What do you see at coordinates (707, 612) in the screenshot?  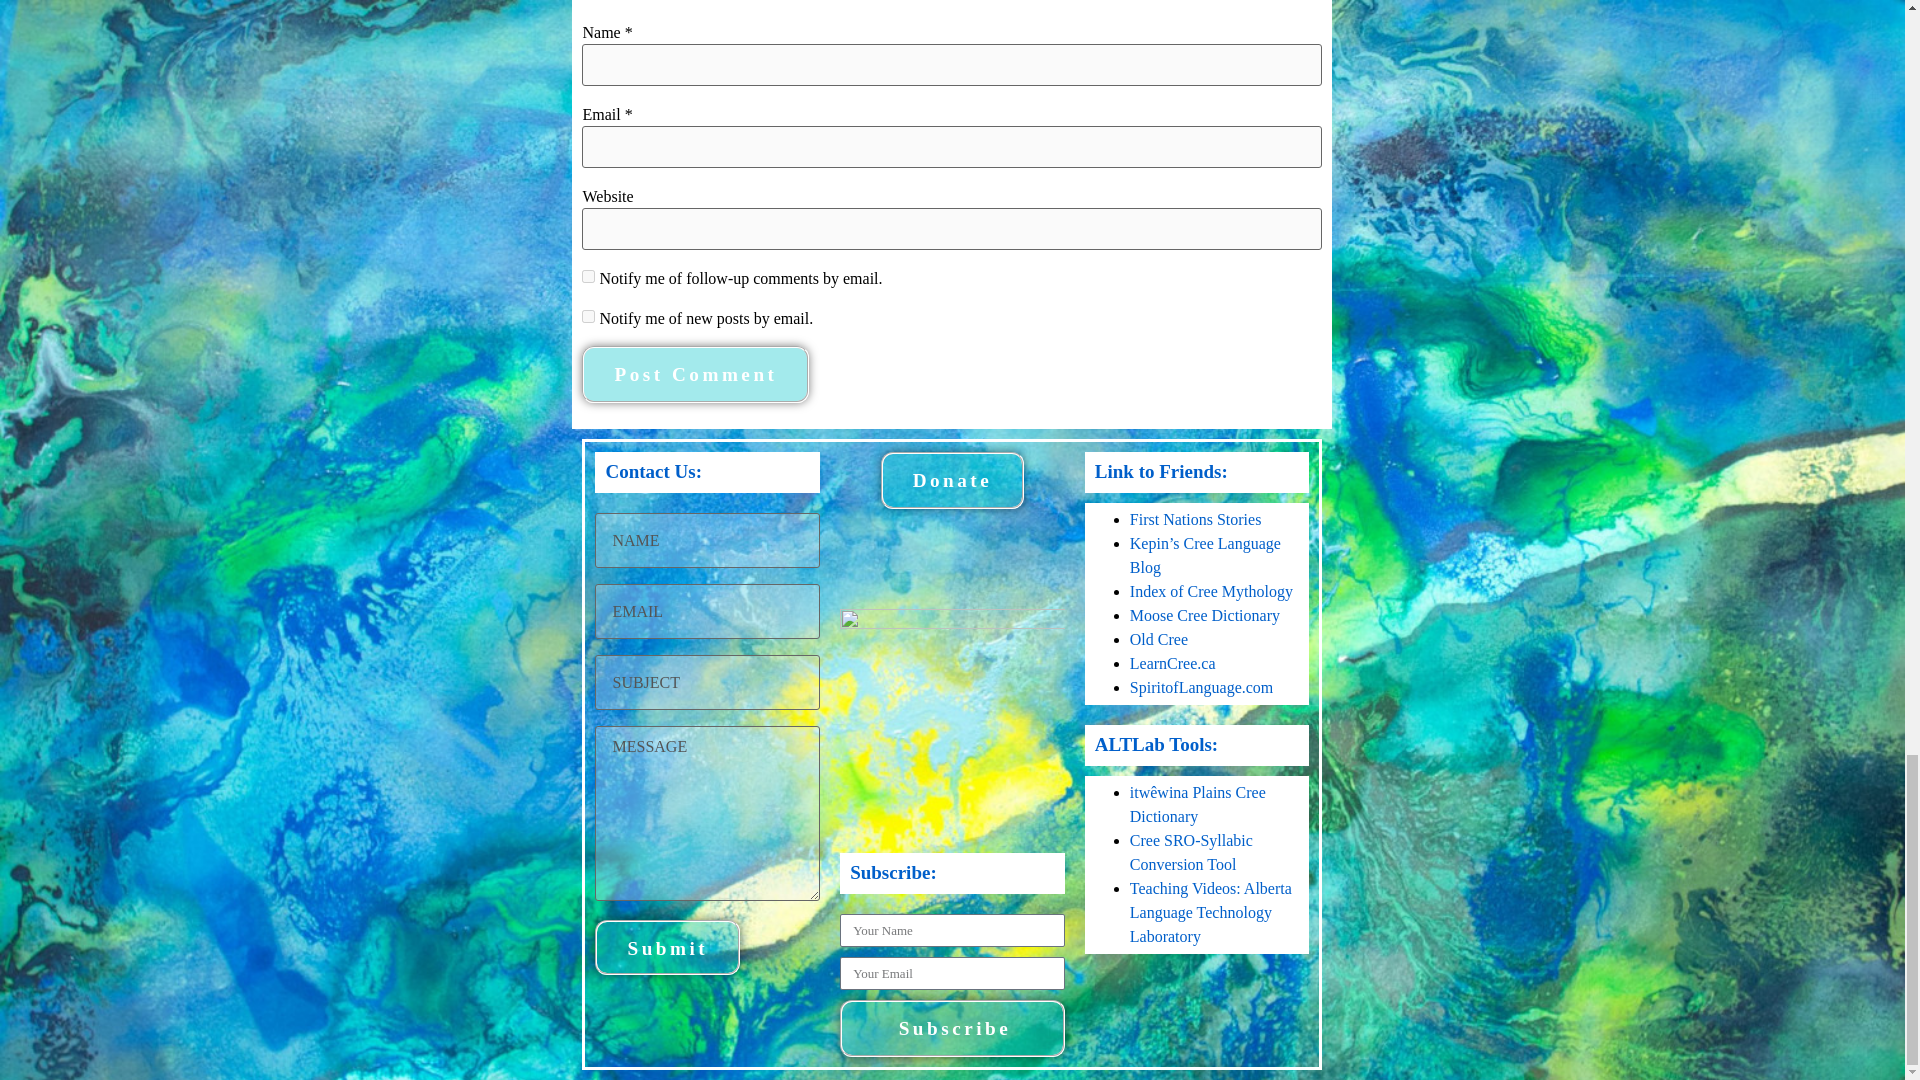 I see `EMAIL` at bounding box center [707, 612].